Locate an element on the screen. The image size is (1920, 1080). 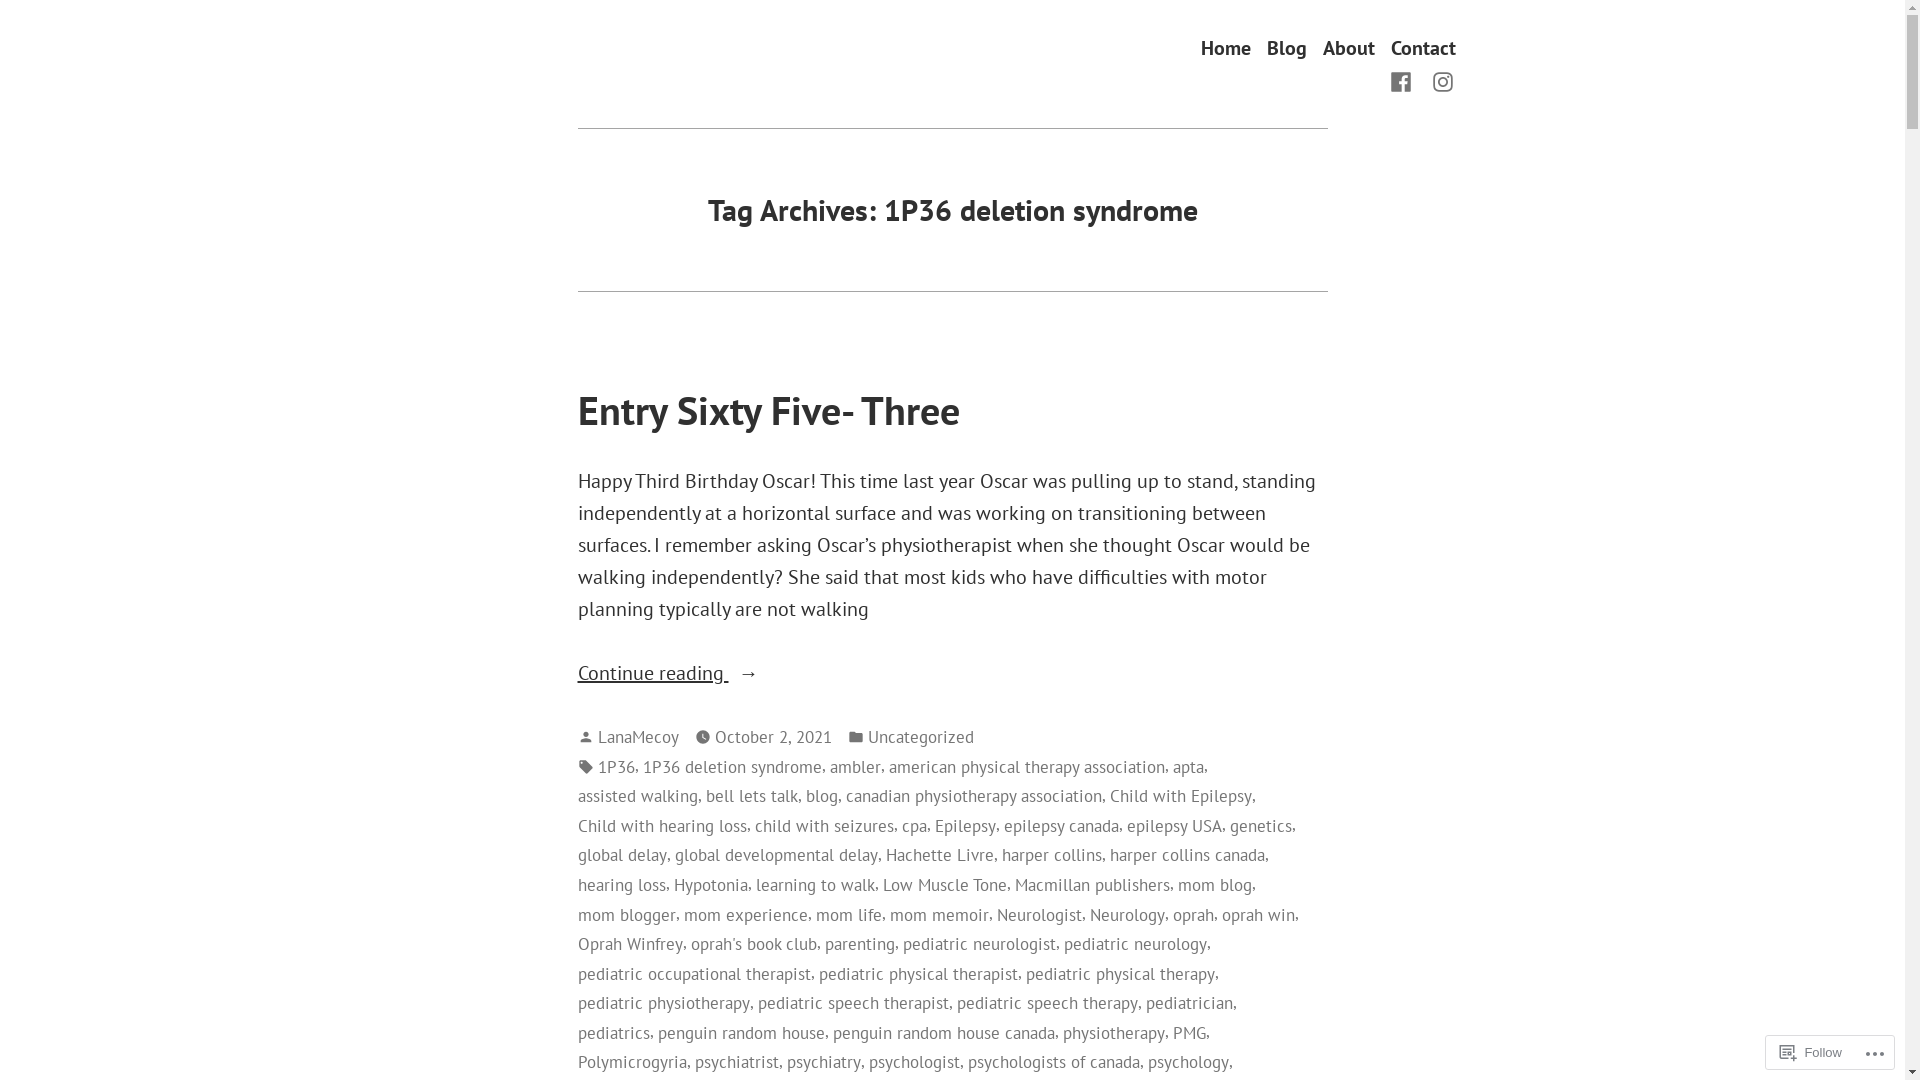
penguin random house canada is located at coordinates (943, 1033).